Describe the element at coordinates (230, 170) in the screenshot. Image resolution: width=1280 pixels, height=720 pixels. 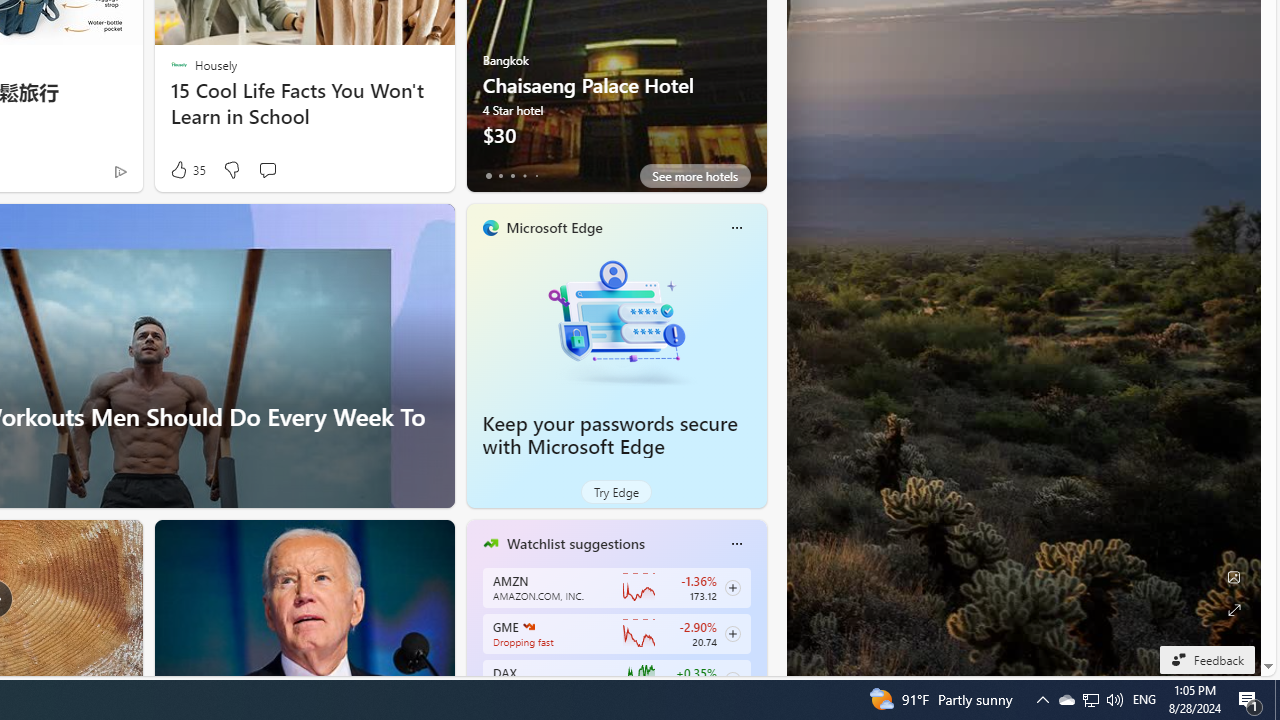
I see `Dislike` at that location.